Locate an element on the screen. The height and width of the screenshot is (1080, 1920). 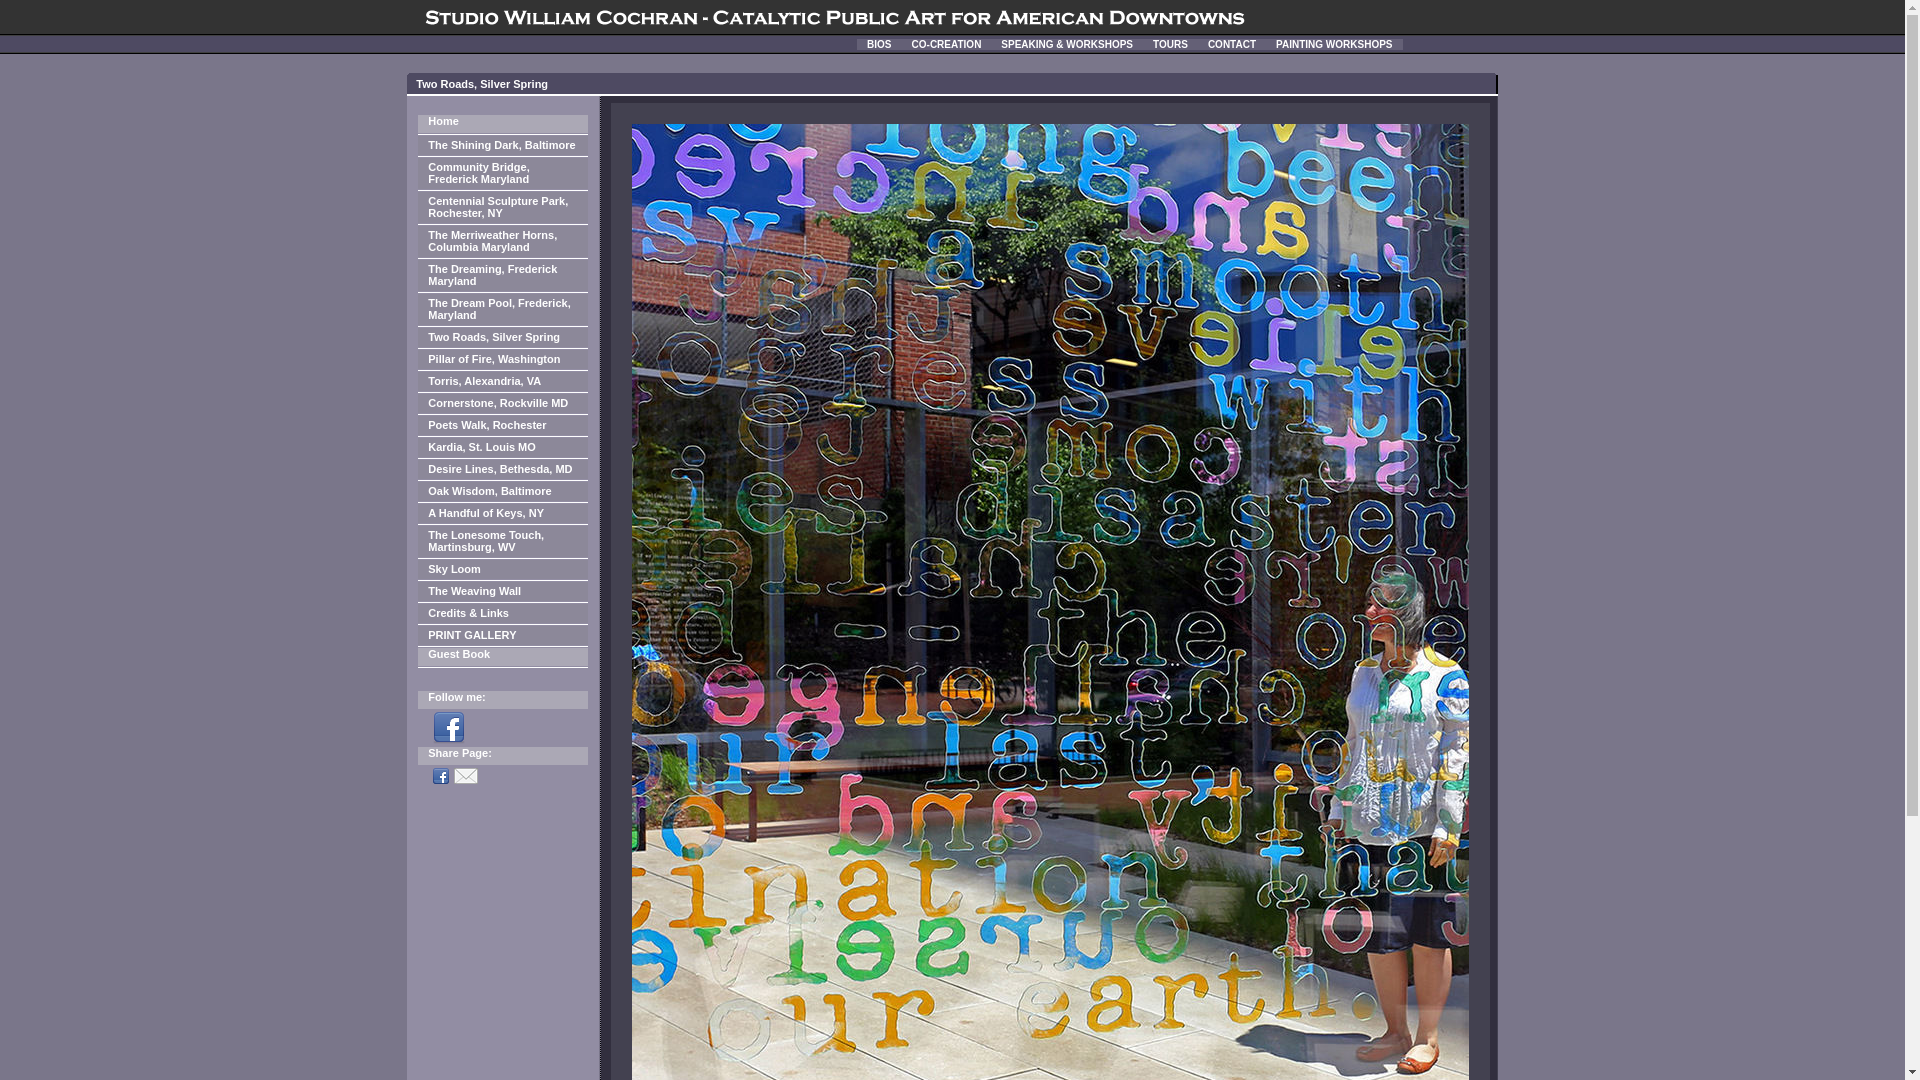
Pillar of Fire, Washington is located at coordinates (502, 359).